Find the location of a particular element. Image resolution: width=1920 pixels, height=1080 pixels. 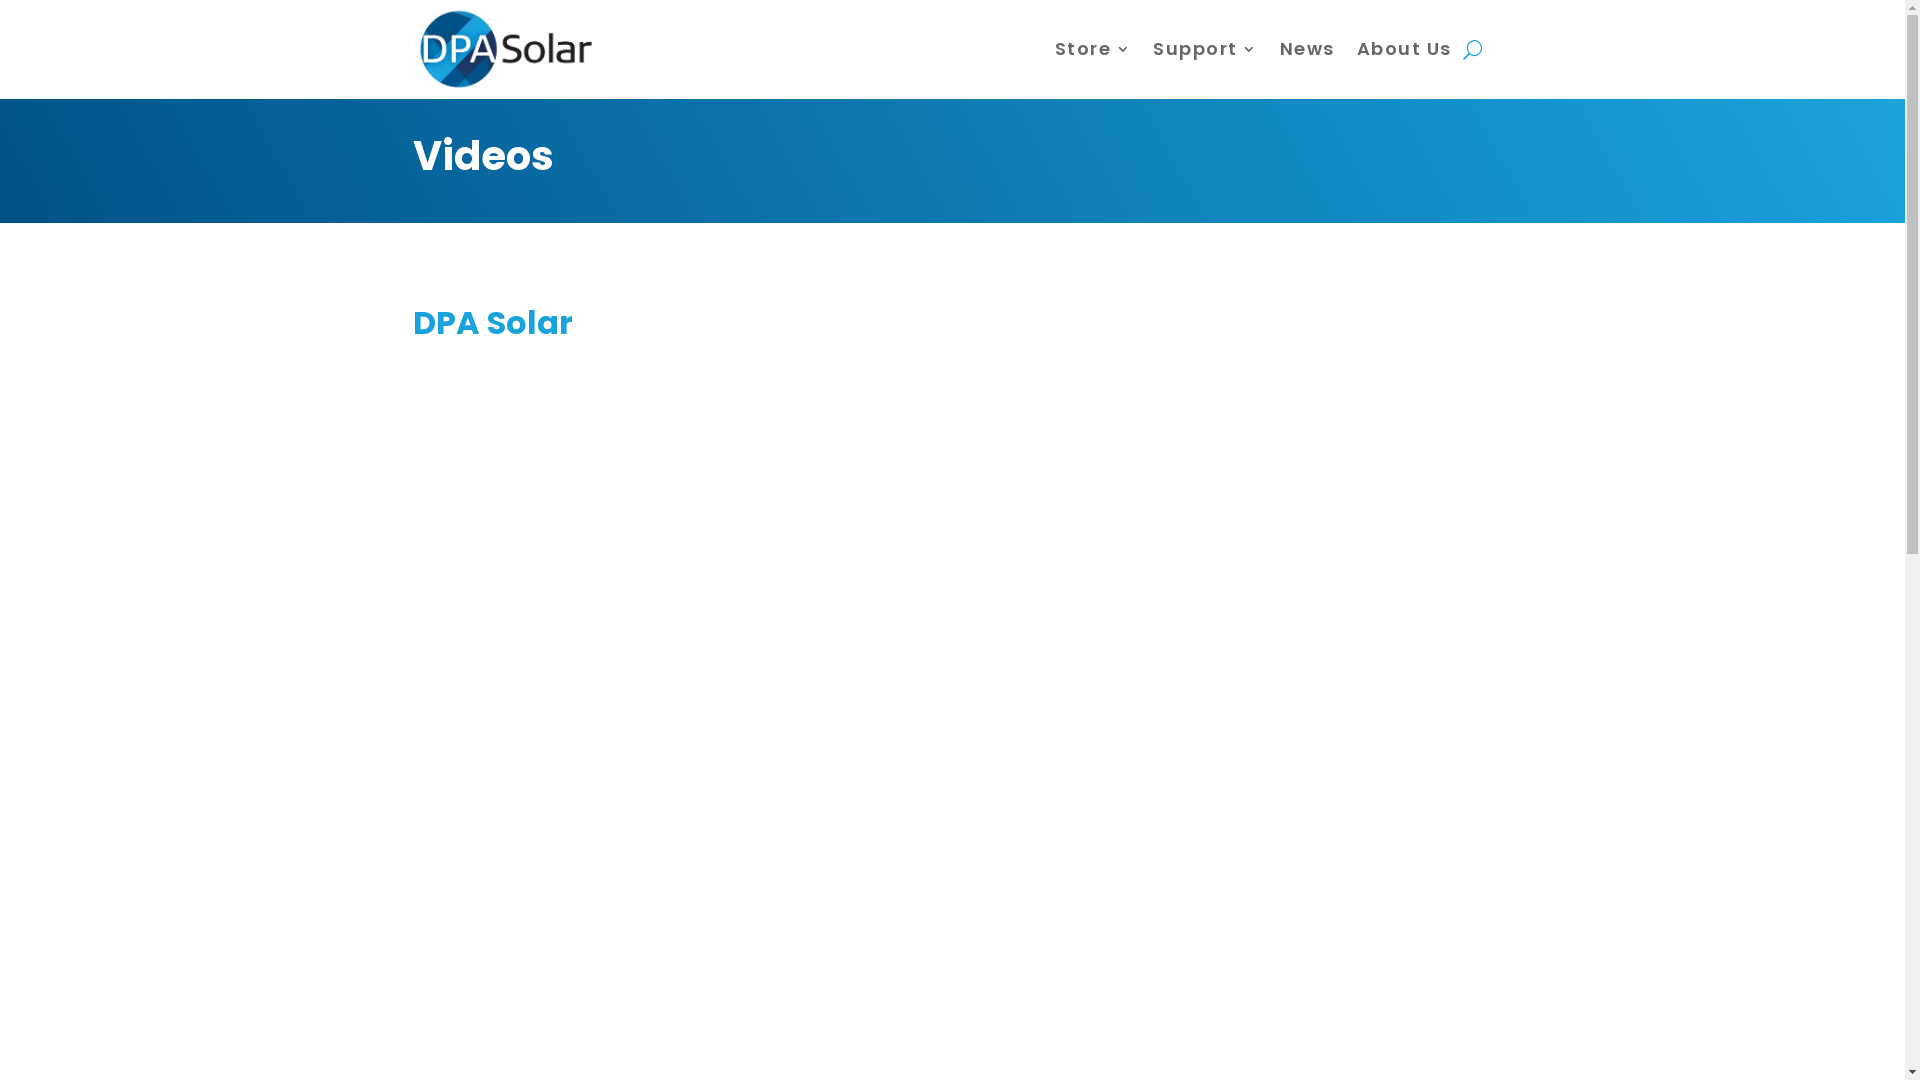

YouTube video player is located at coordinates (1237, 864).